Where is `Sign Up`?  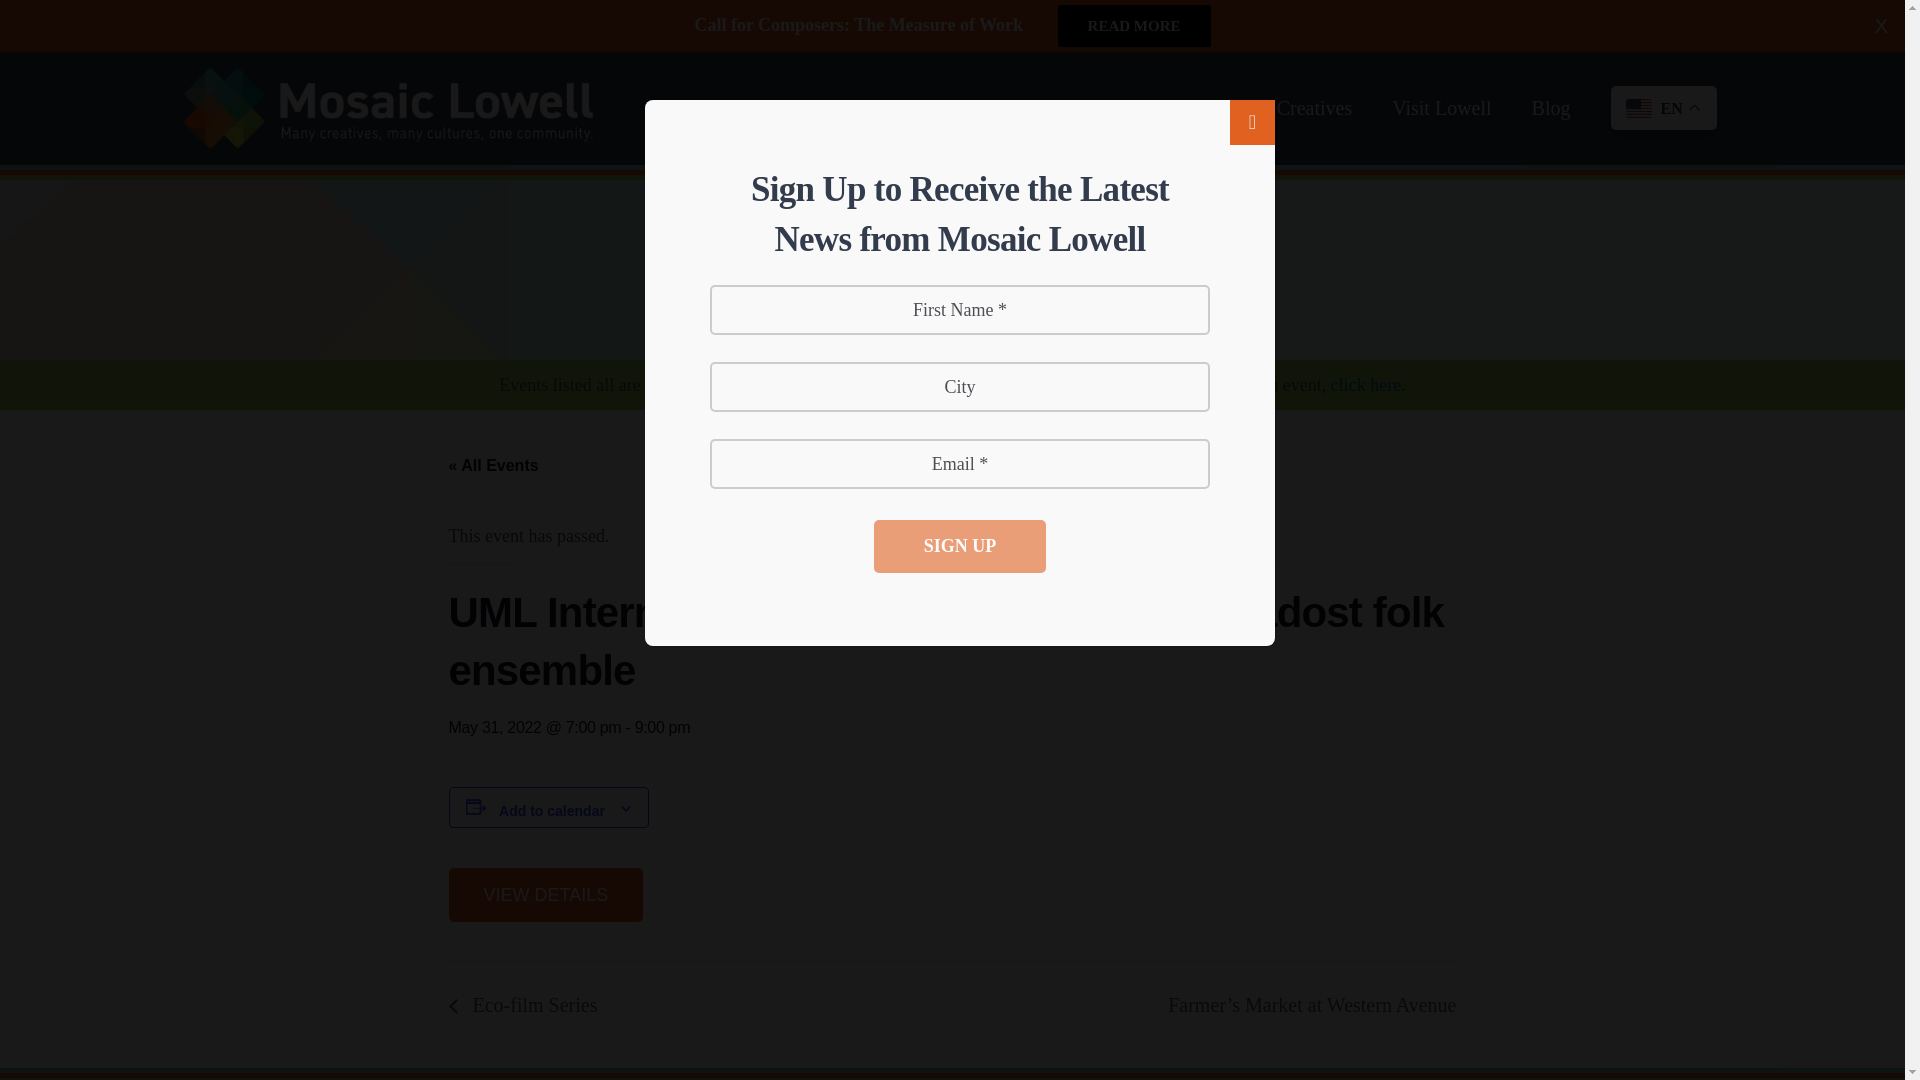 Sign Up is located at coordinates (960, 546).